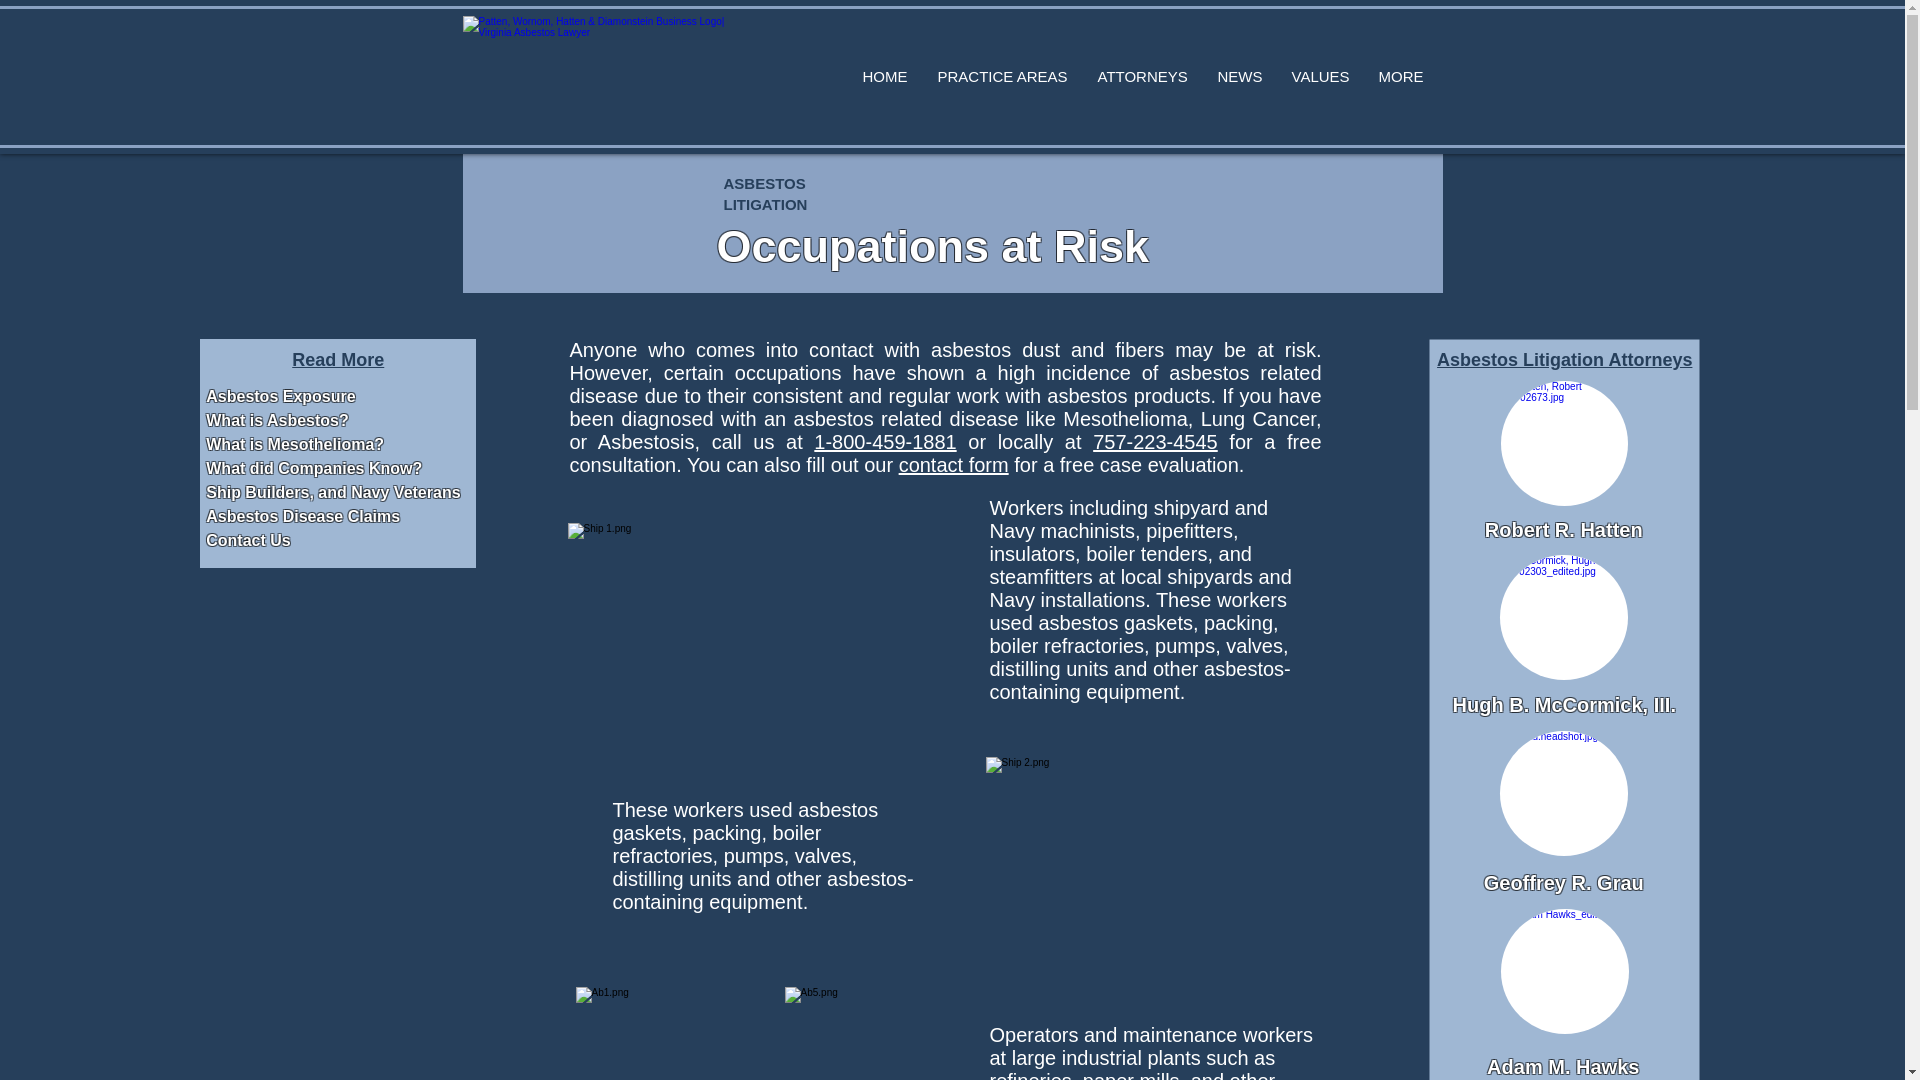 The image size is (1920, 1080). Describe the element at coordinates (890, 76) in the screenshot. I see `HOME` at that location.